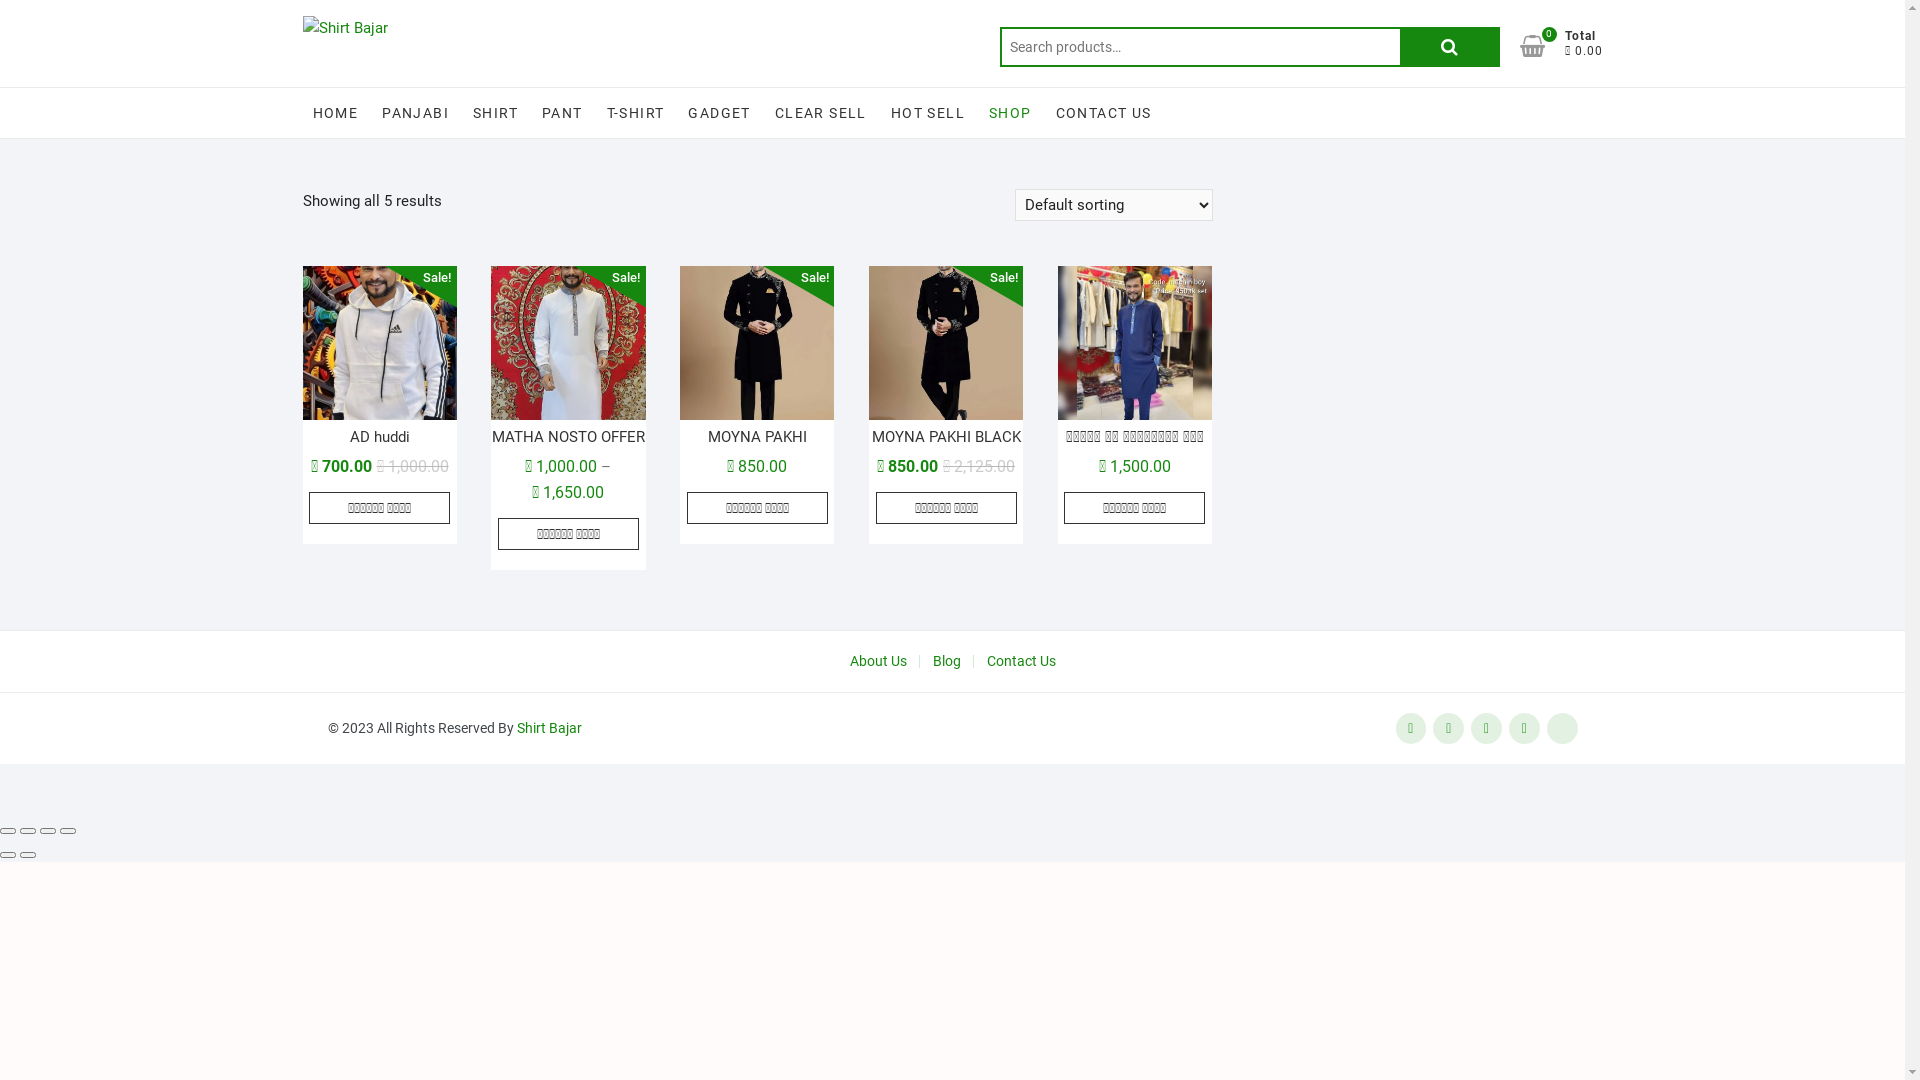  What do you see at coordinates (636, 113) in the screenshot?
I see `T-SHIRT` at bounding box center [636, 113].